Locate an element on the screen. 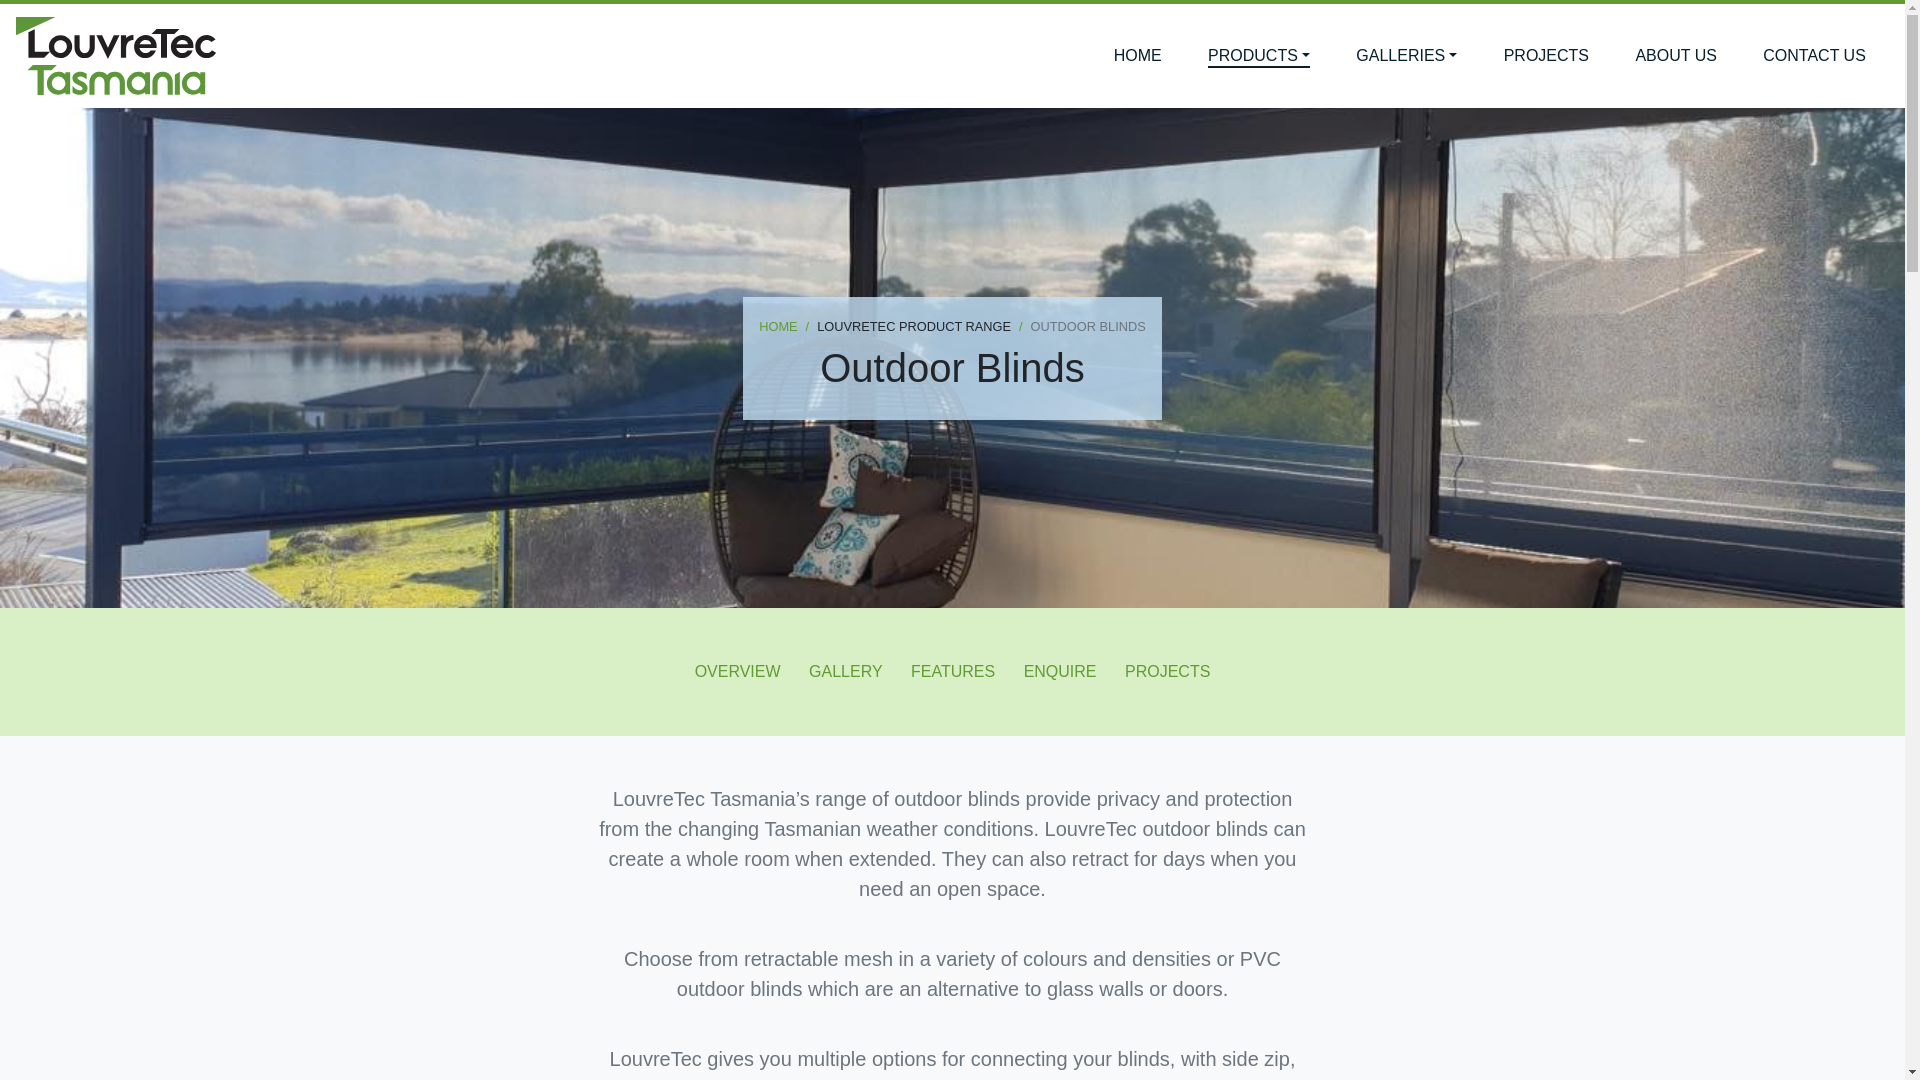 This screenshot has width=1920, height=1080. Products is located at coordinates (1258, 55).